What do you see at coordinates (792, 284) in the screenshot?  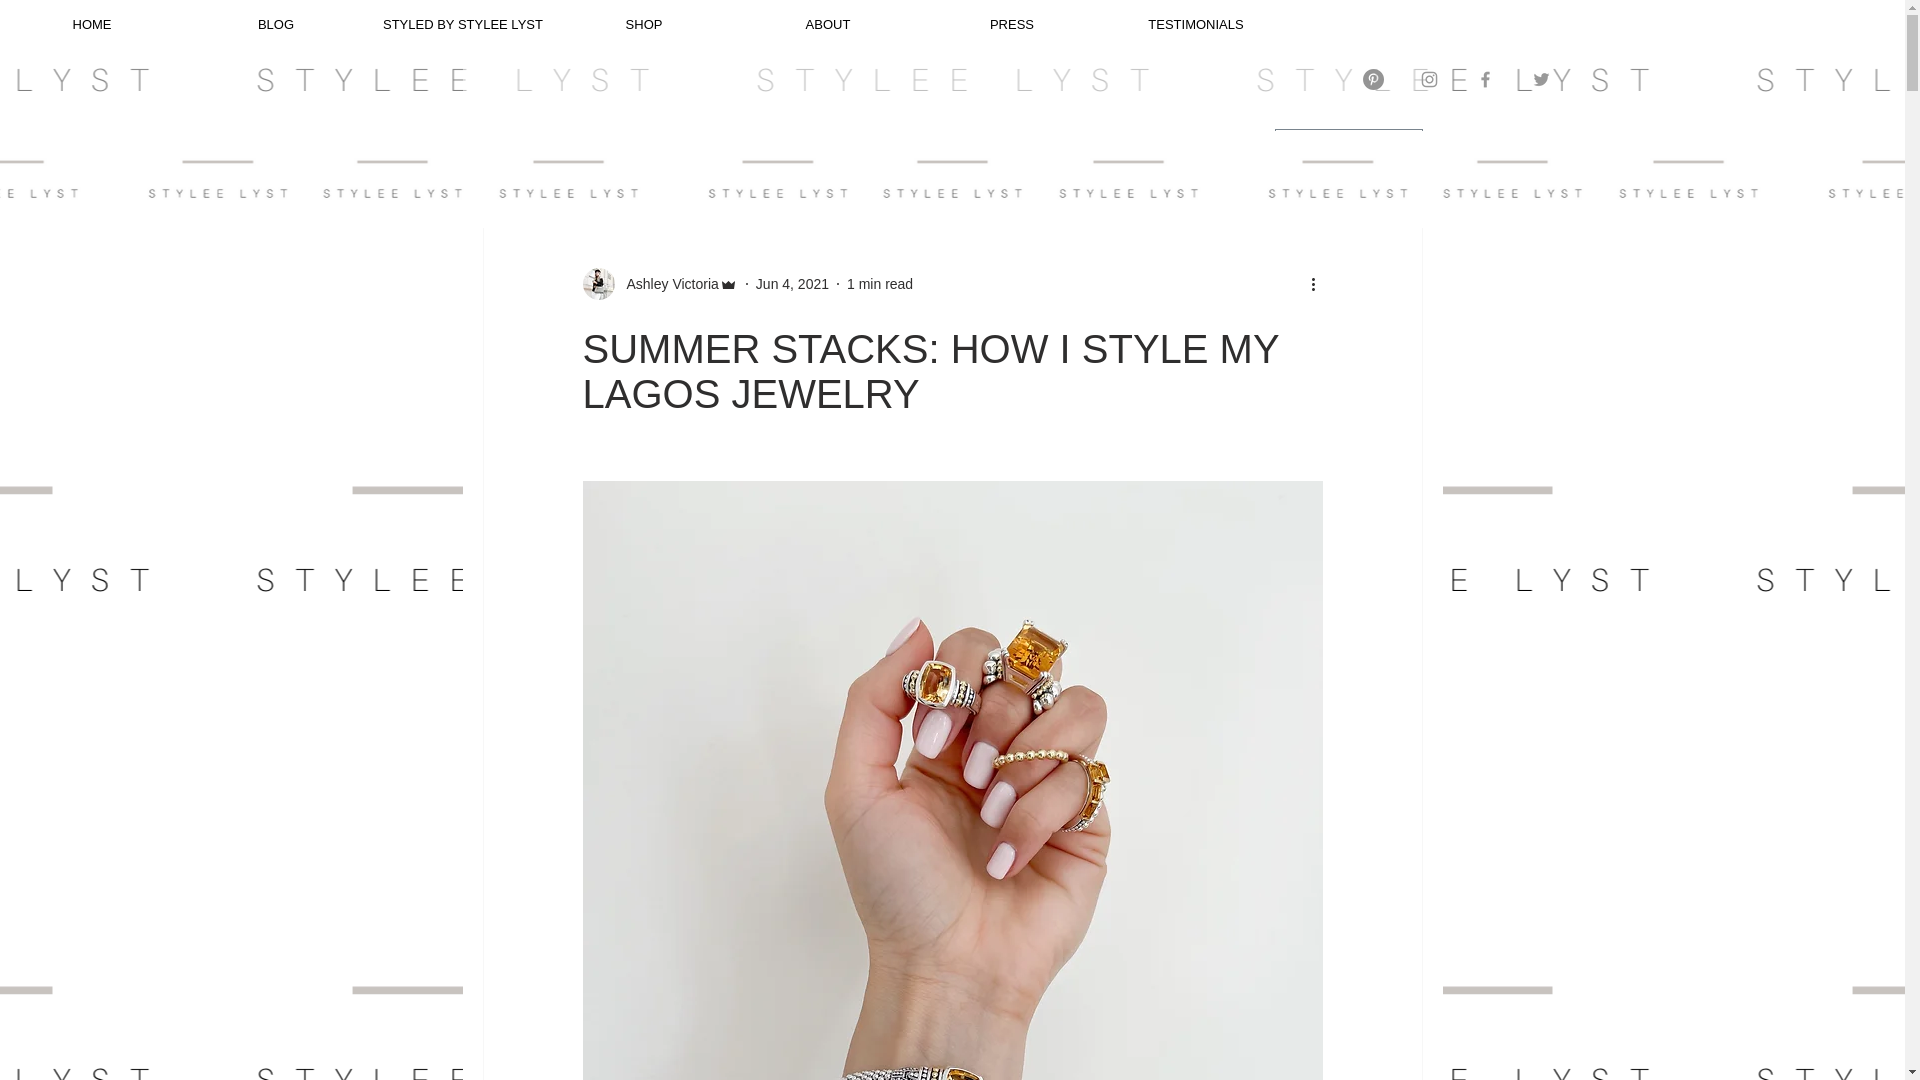 I see `Jun 4, 2021` at bounding box center [792, 284].